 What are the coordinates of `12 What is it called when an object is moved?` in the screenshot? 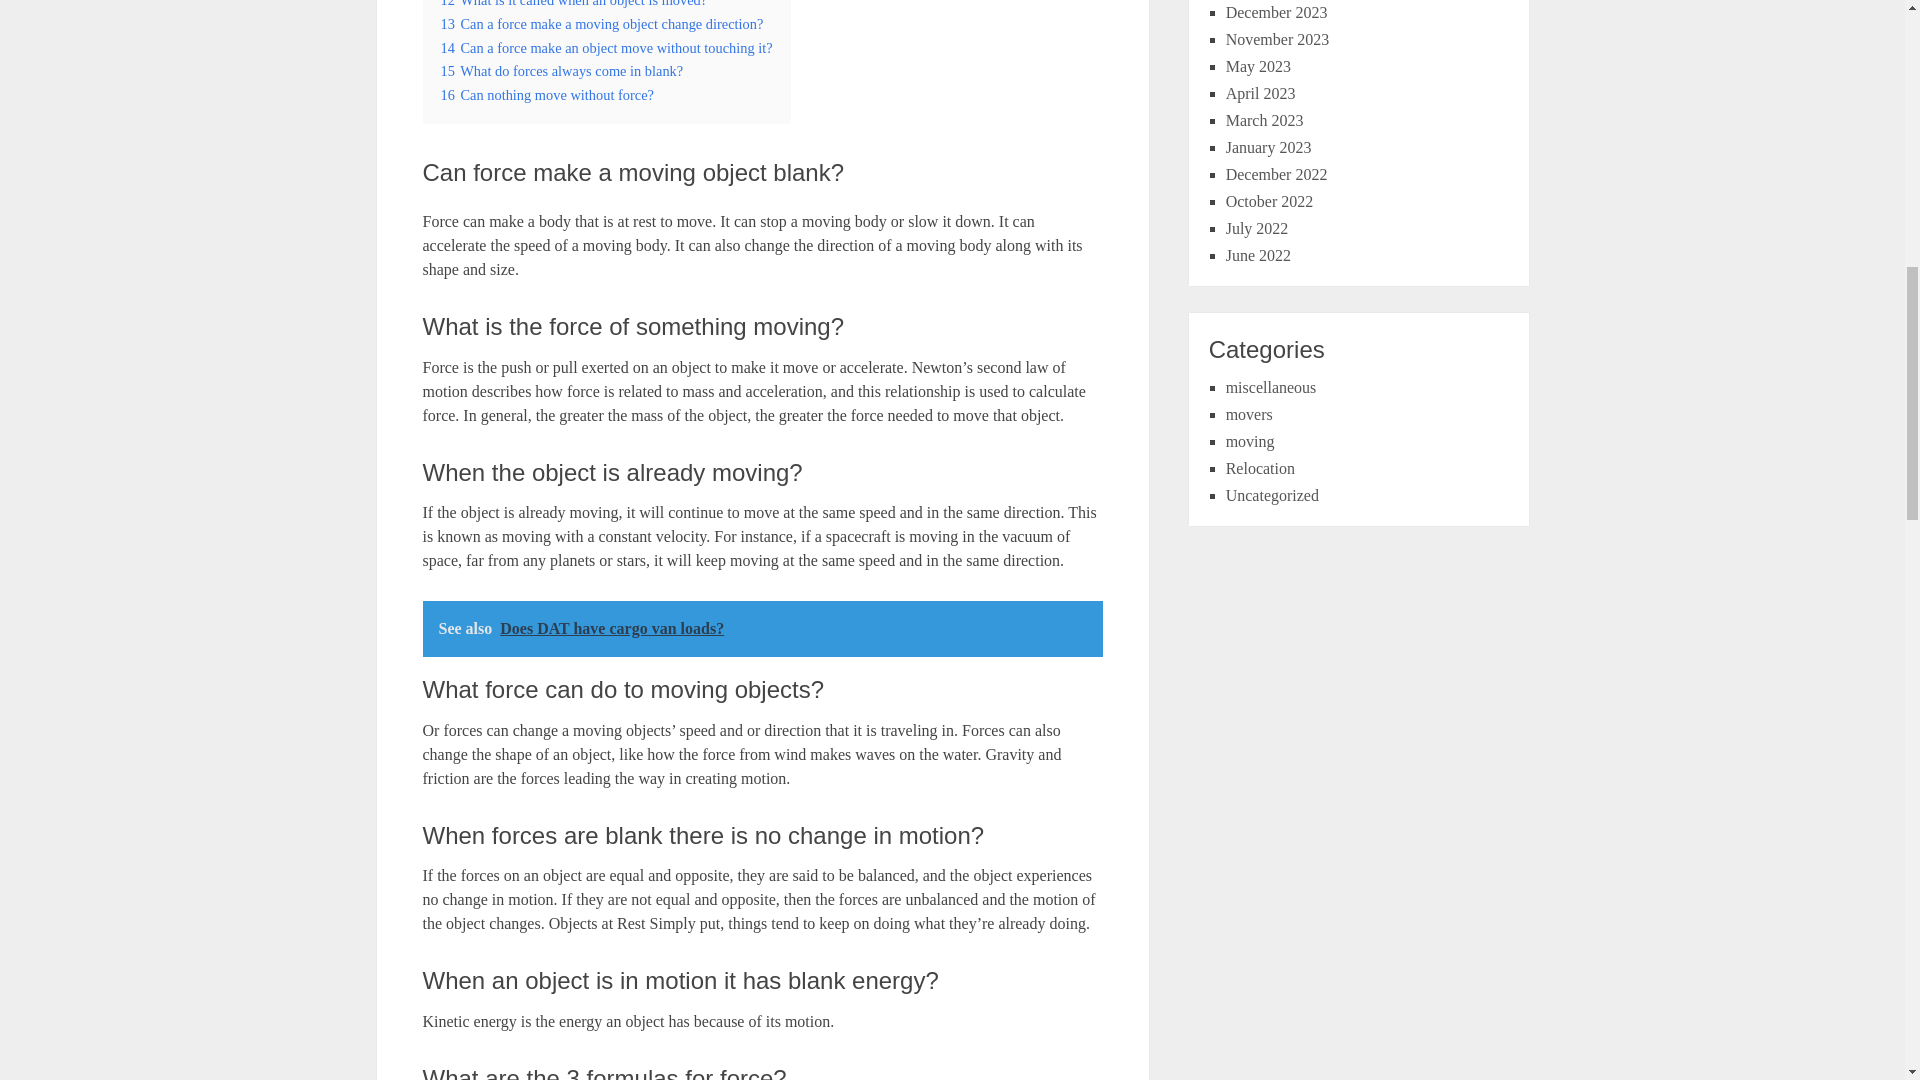 It's located at (572, 4).